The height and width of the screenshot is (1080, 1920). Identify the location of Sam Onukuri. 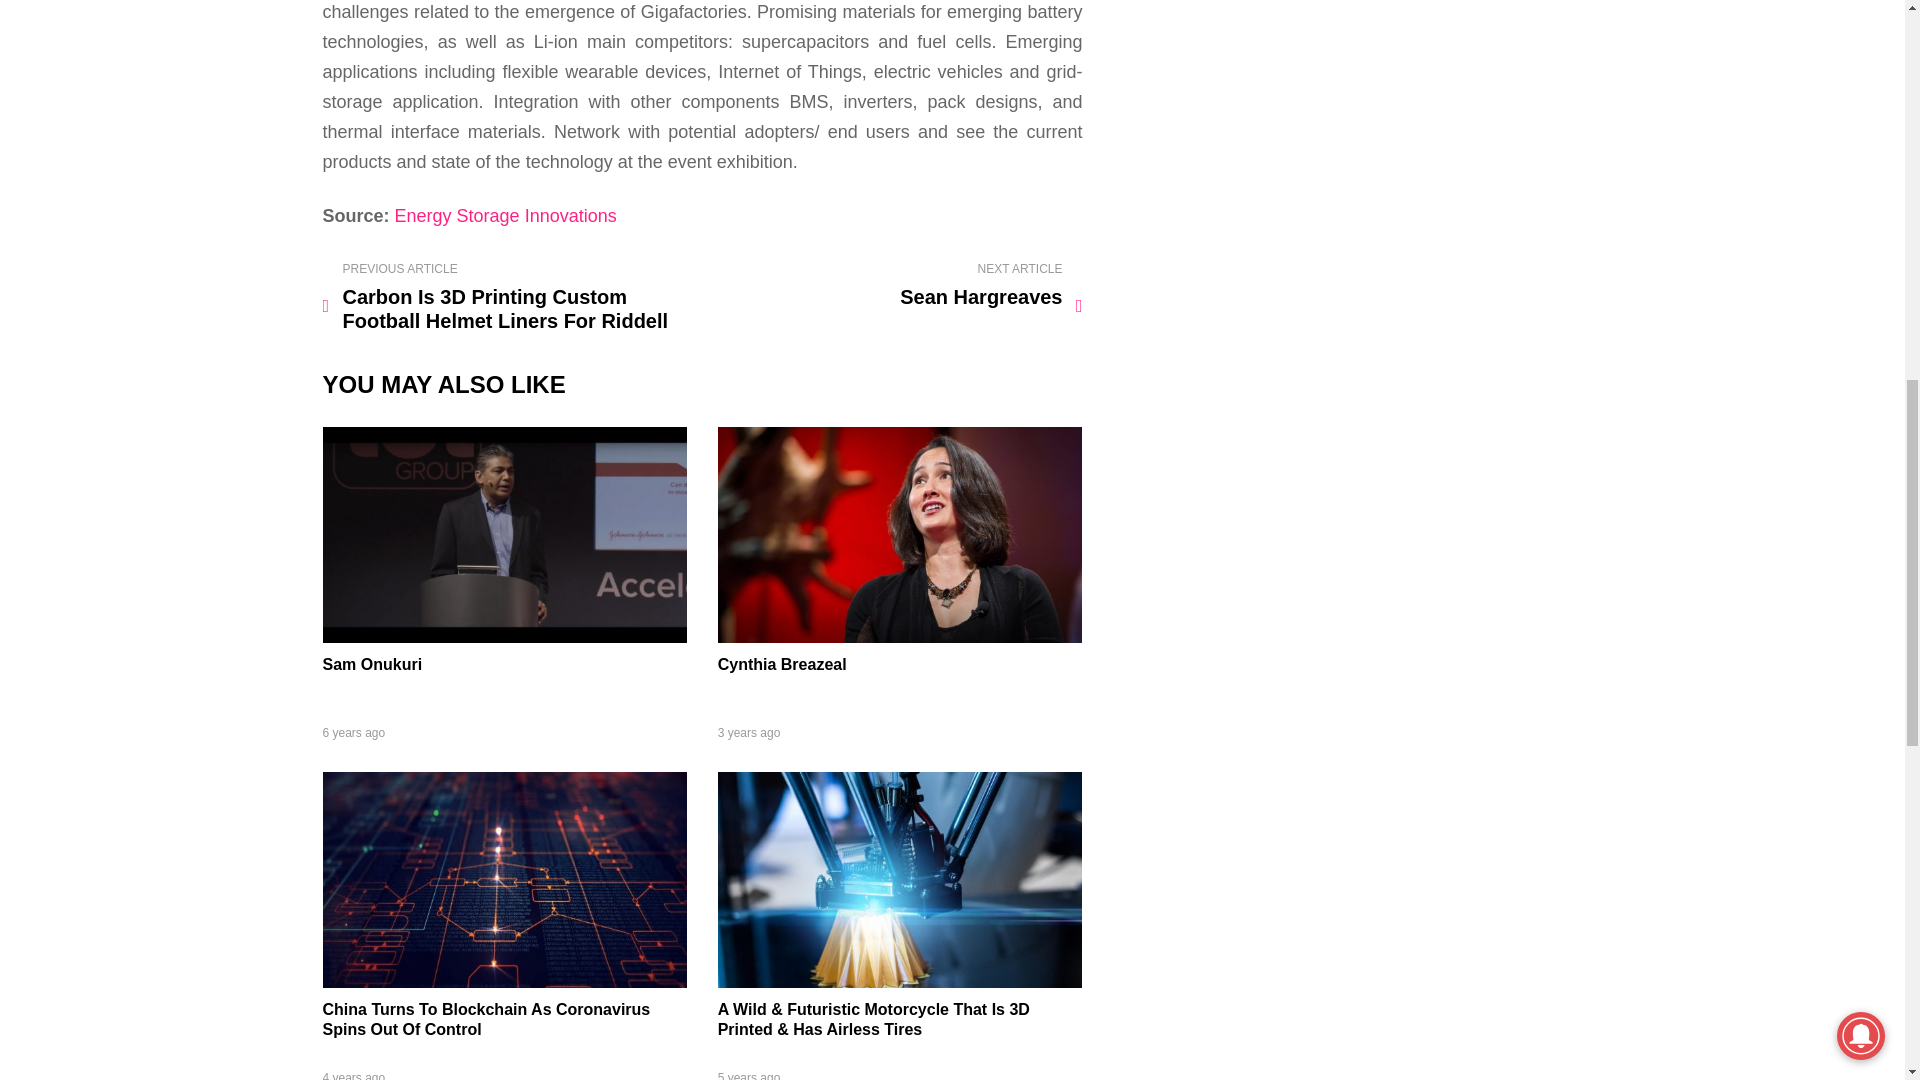
(504, 636).